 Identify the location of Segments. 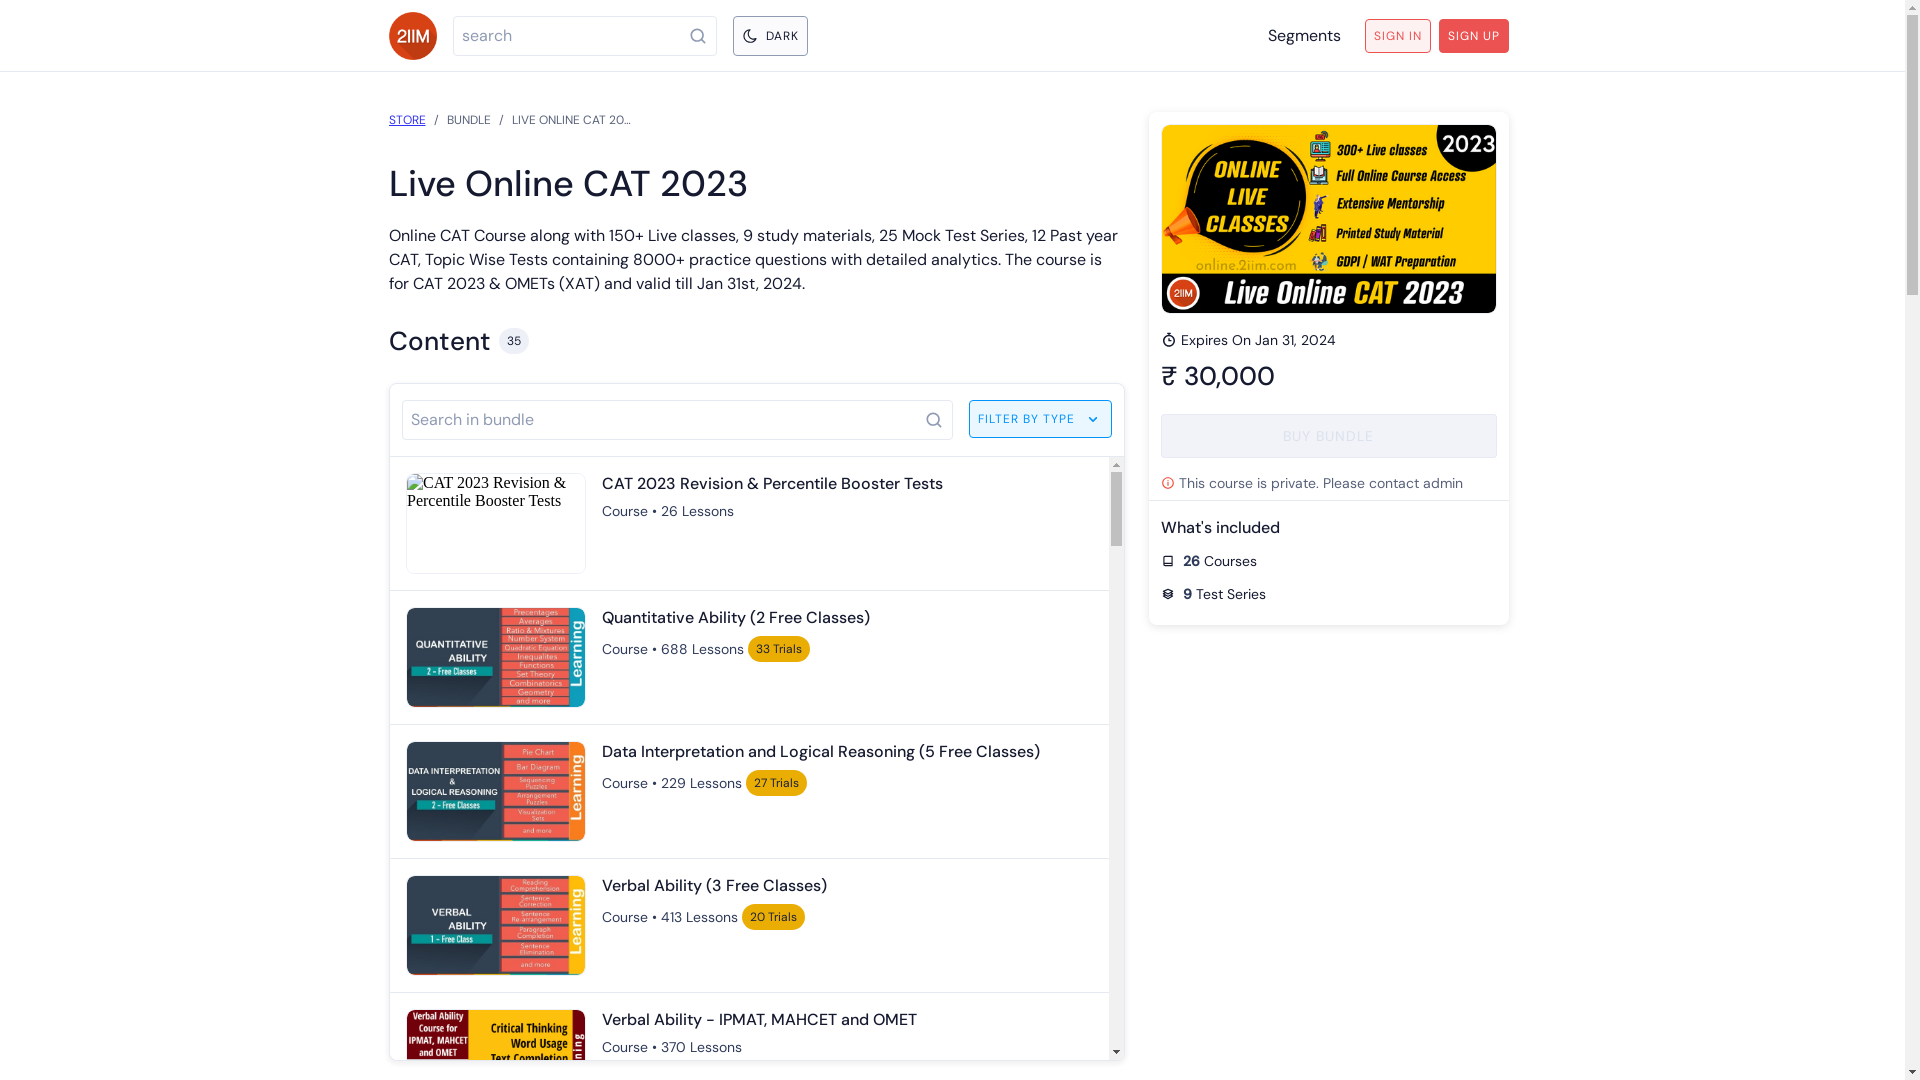
(1304, 36).